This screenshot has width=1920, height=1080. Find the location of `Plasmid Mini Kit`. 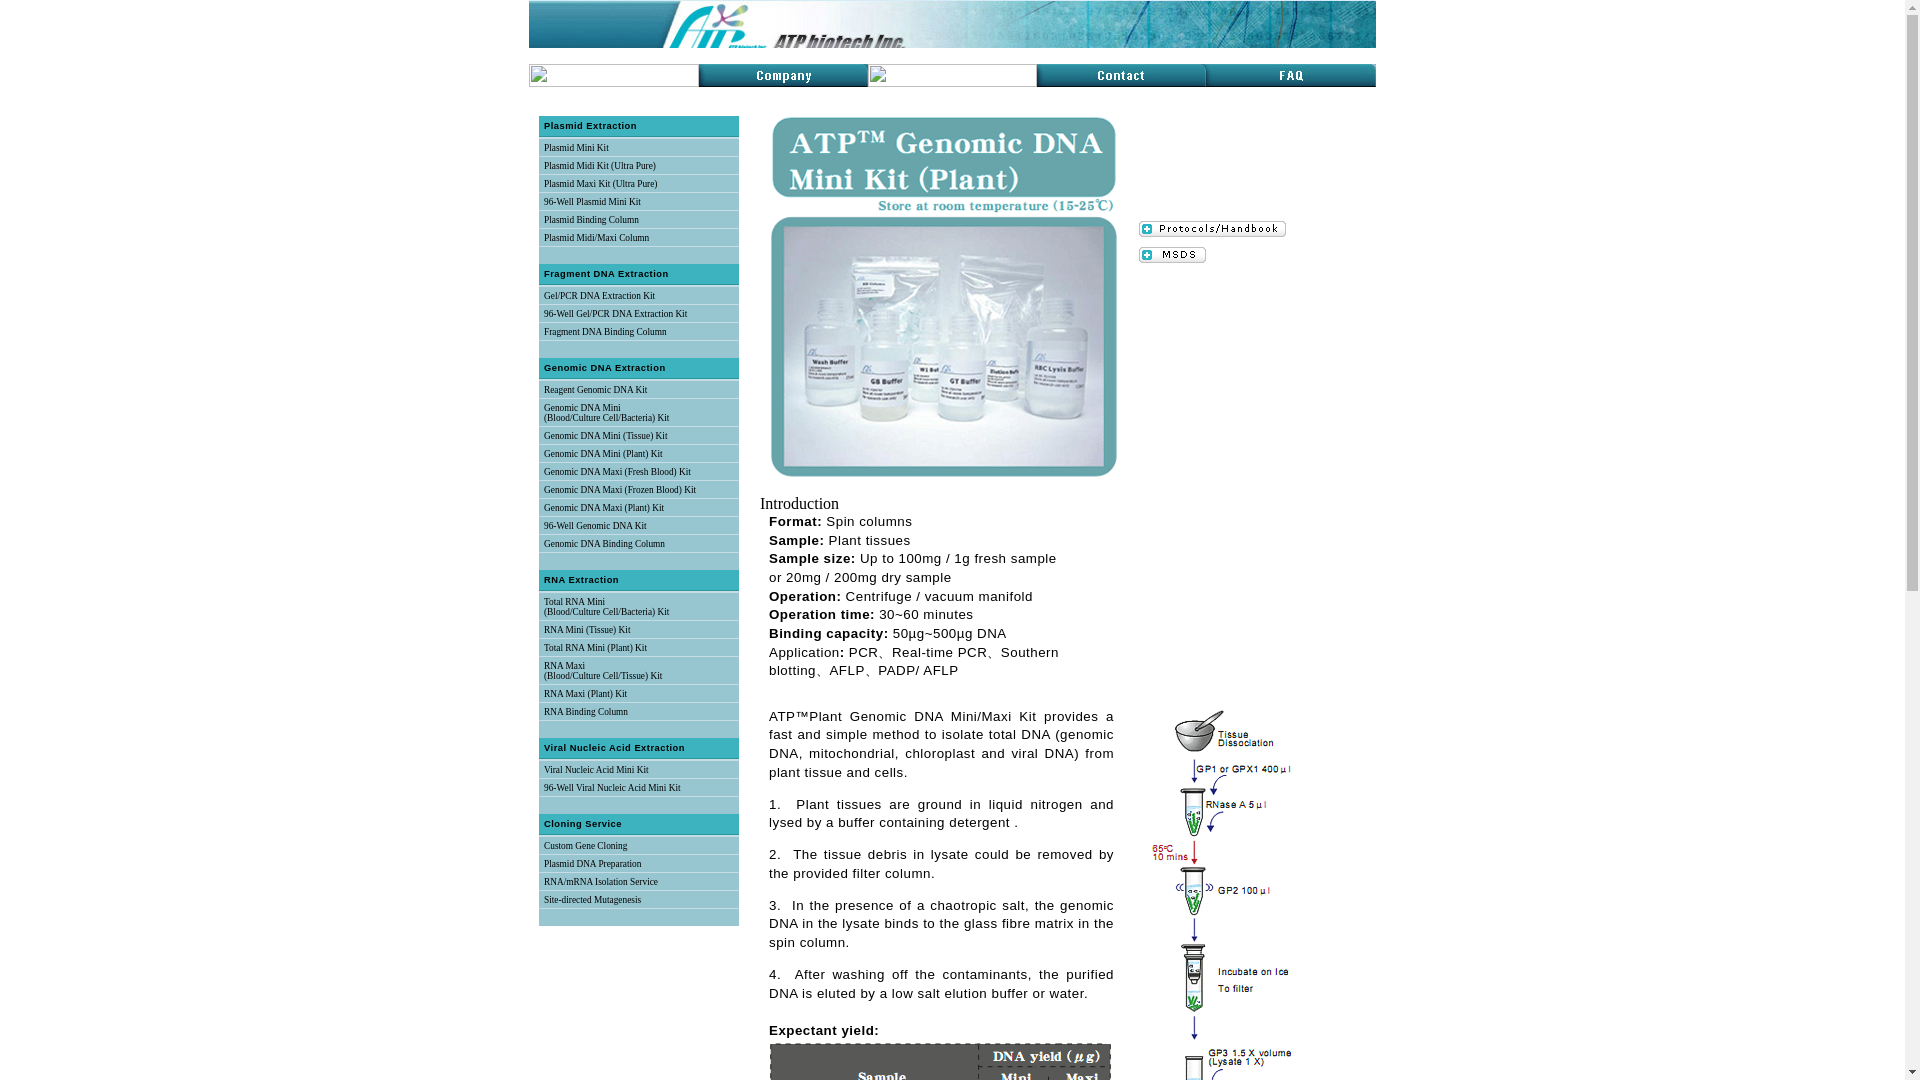

Plasmid Mini Kit is located at coordinates (576, 148).